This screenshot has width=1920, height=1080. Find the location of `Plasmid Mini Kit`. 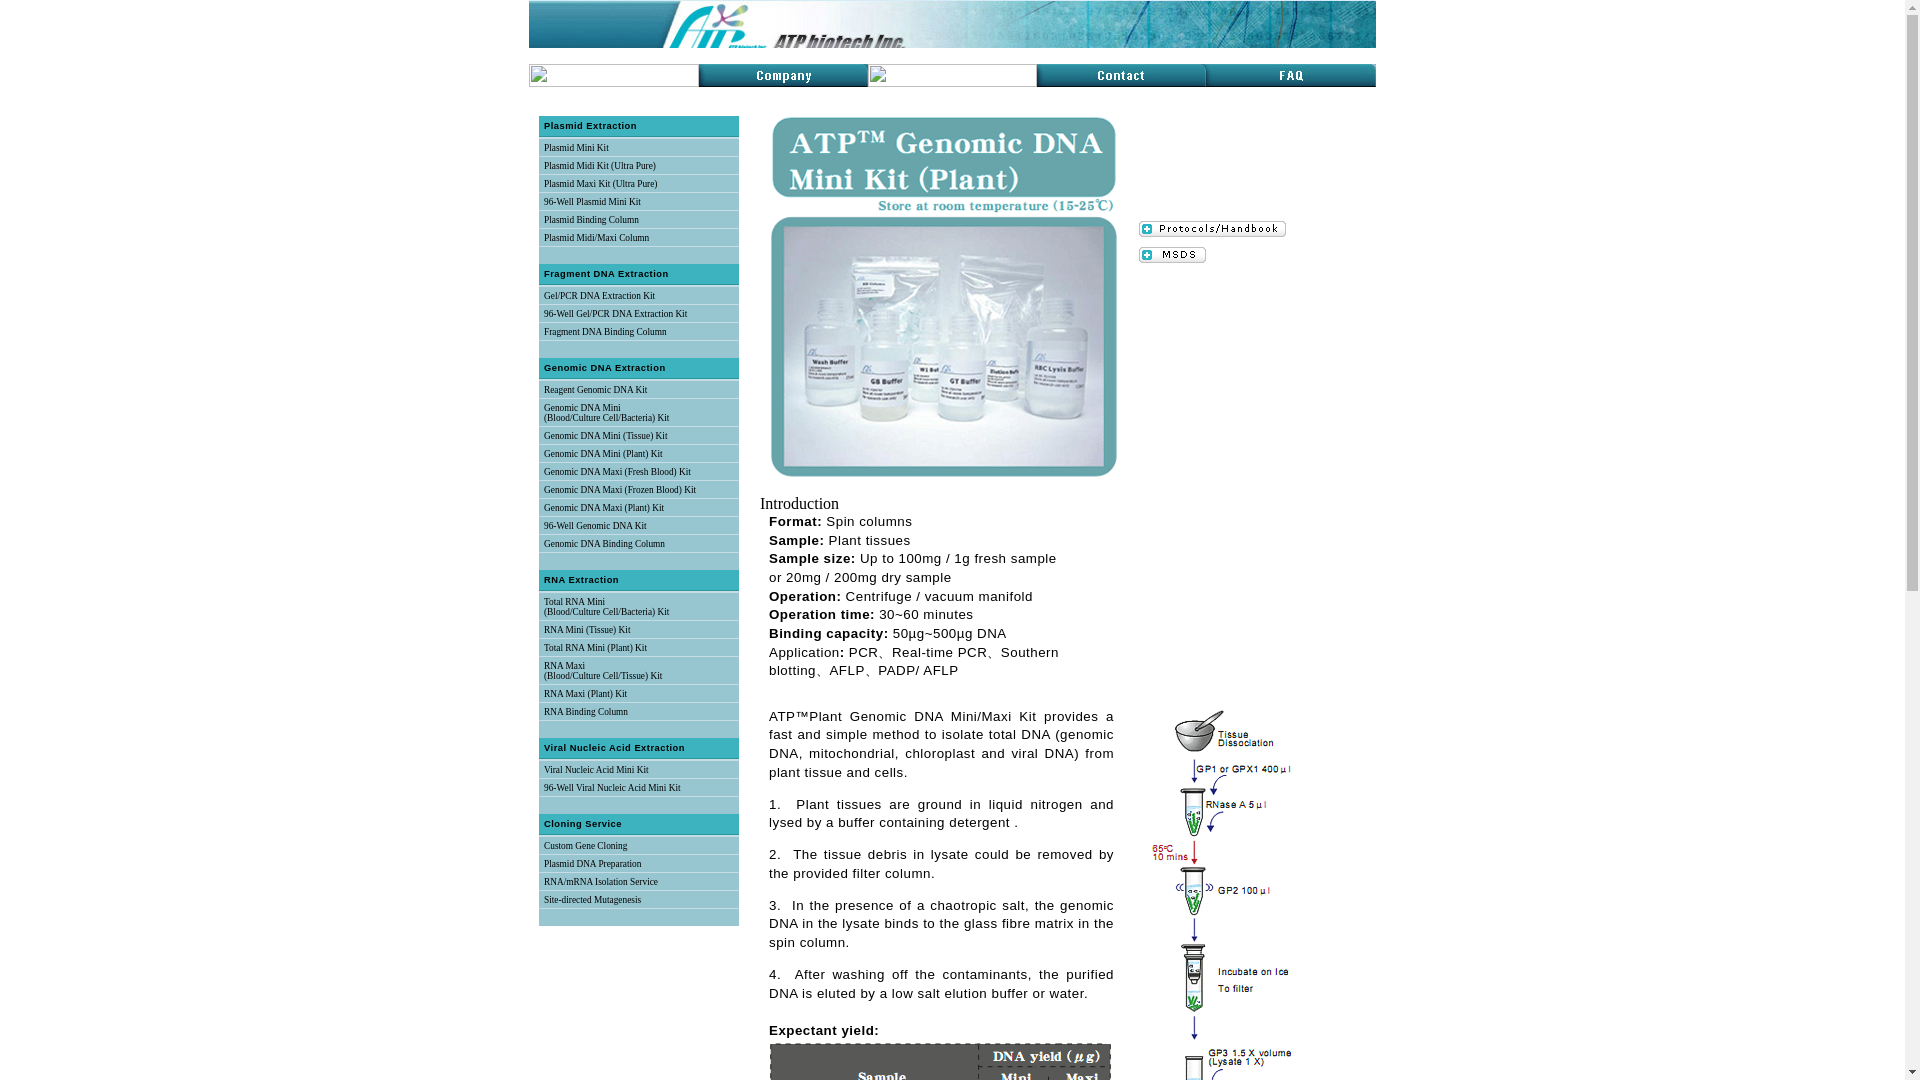

Plasmid Mini Kit is located at coordinates (576, 148).